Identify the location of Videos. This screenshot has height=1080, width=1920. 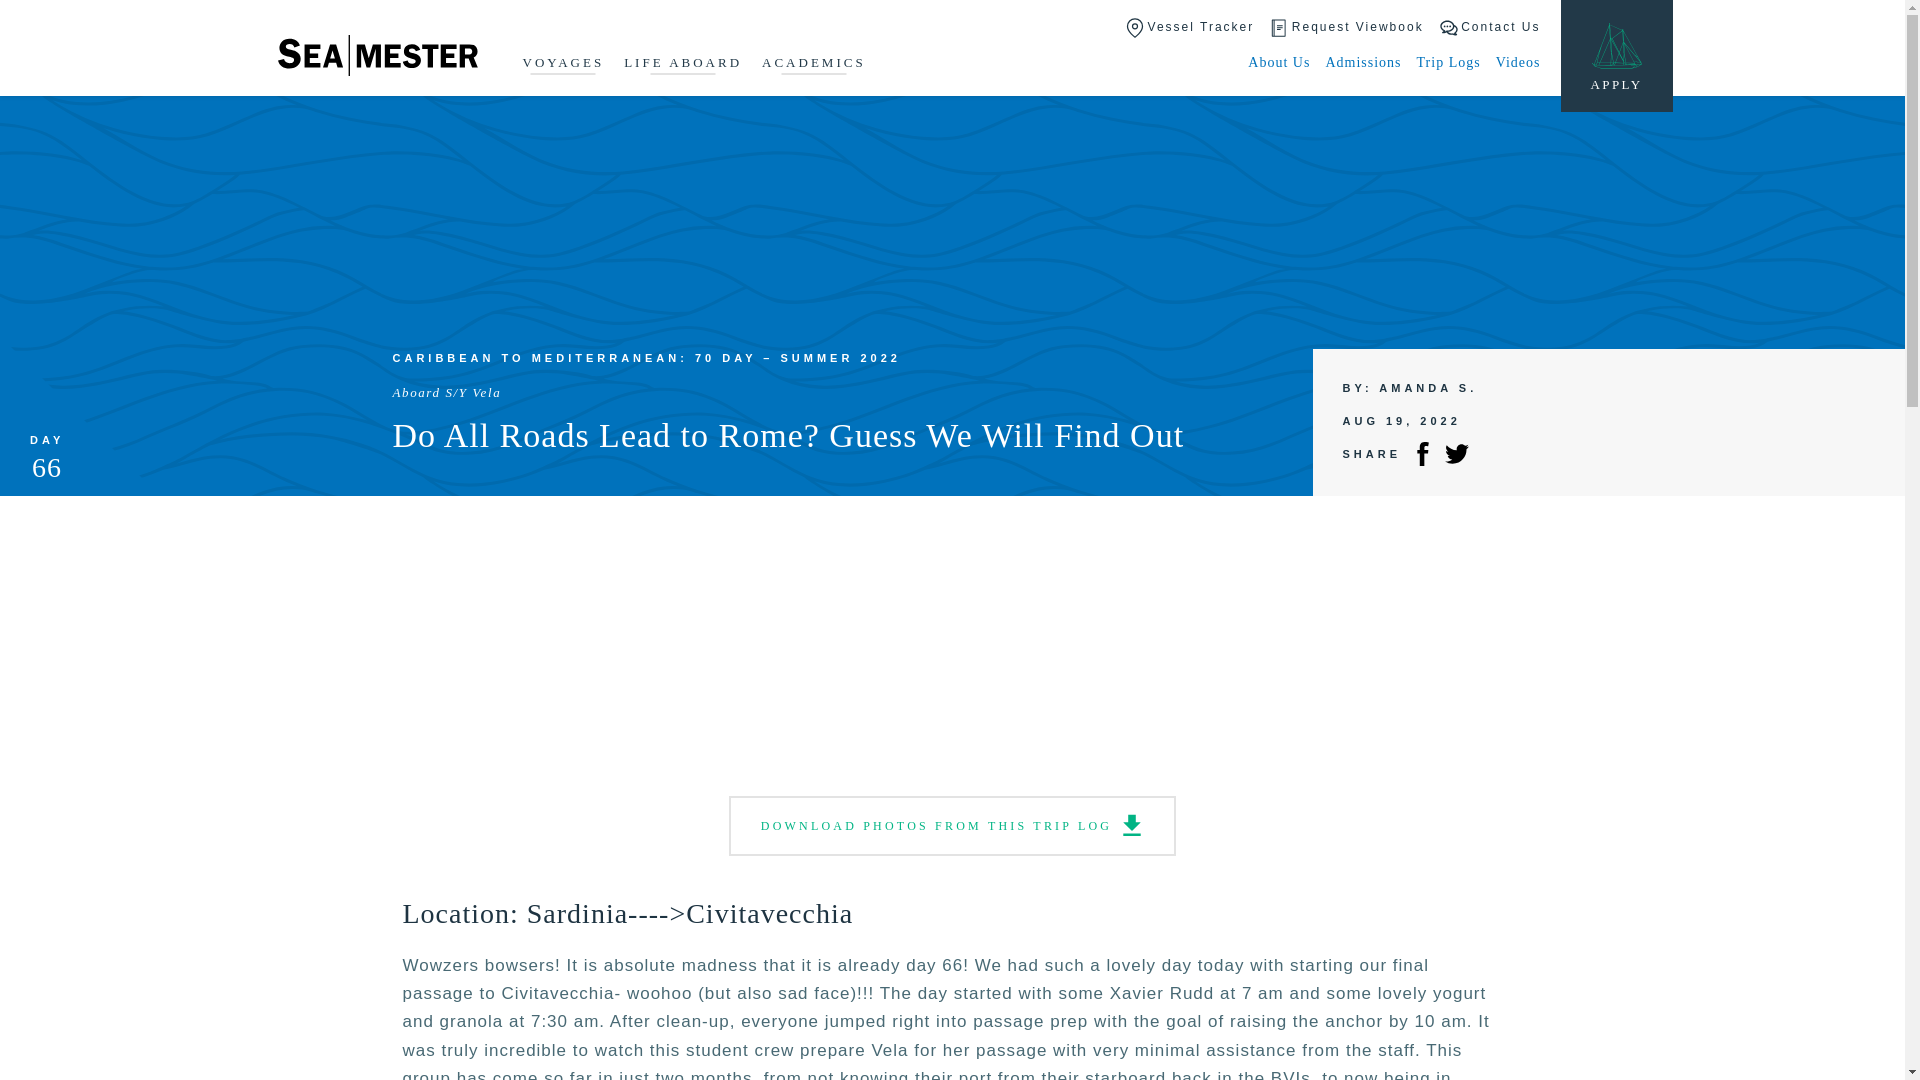
(1518, 62).